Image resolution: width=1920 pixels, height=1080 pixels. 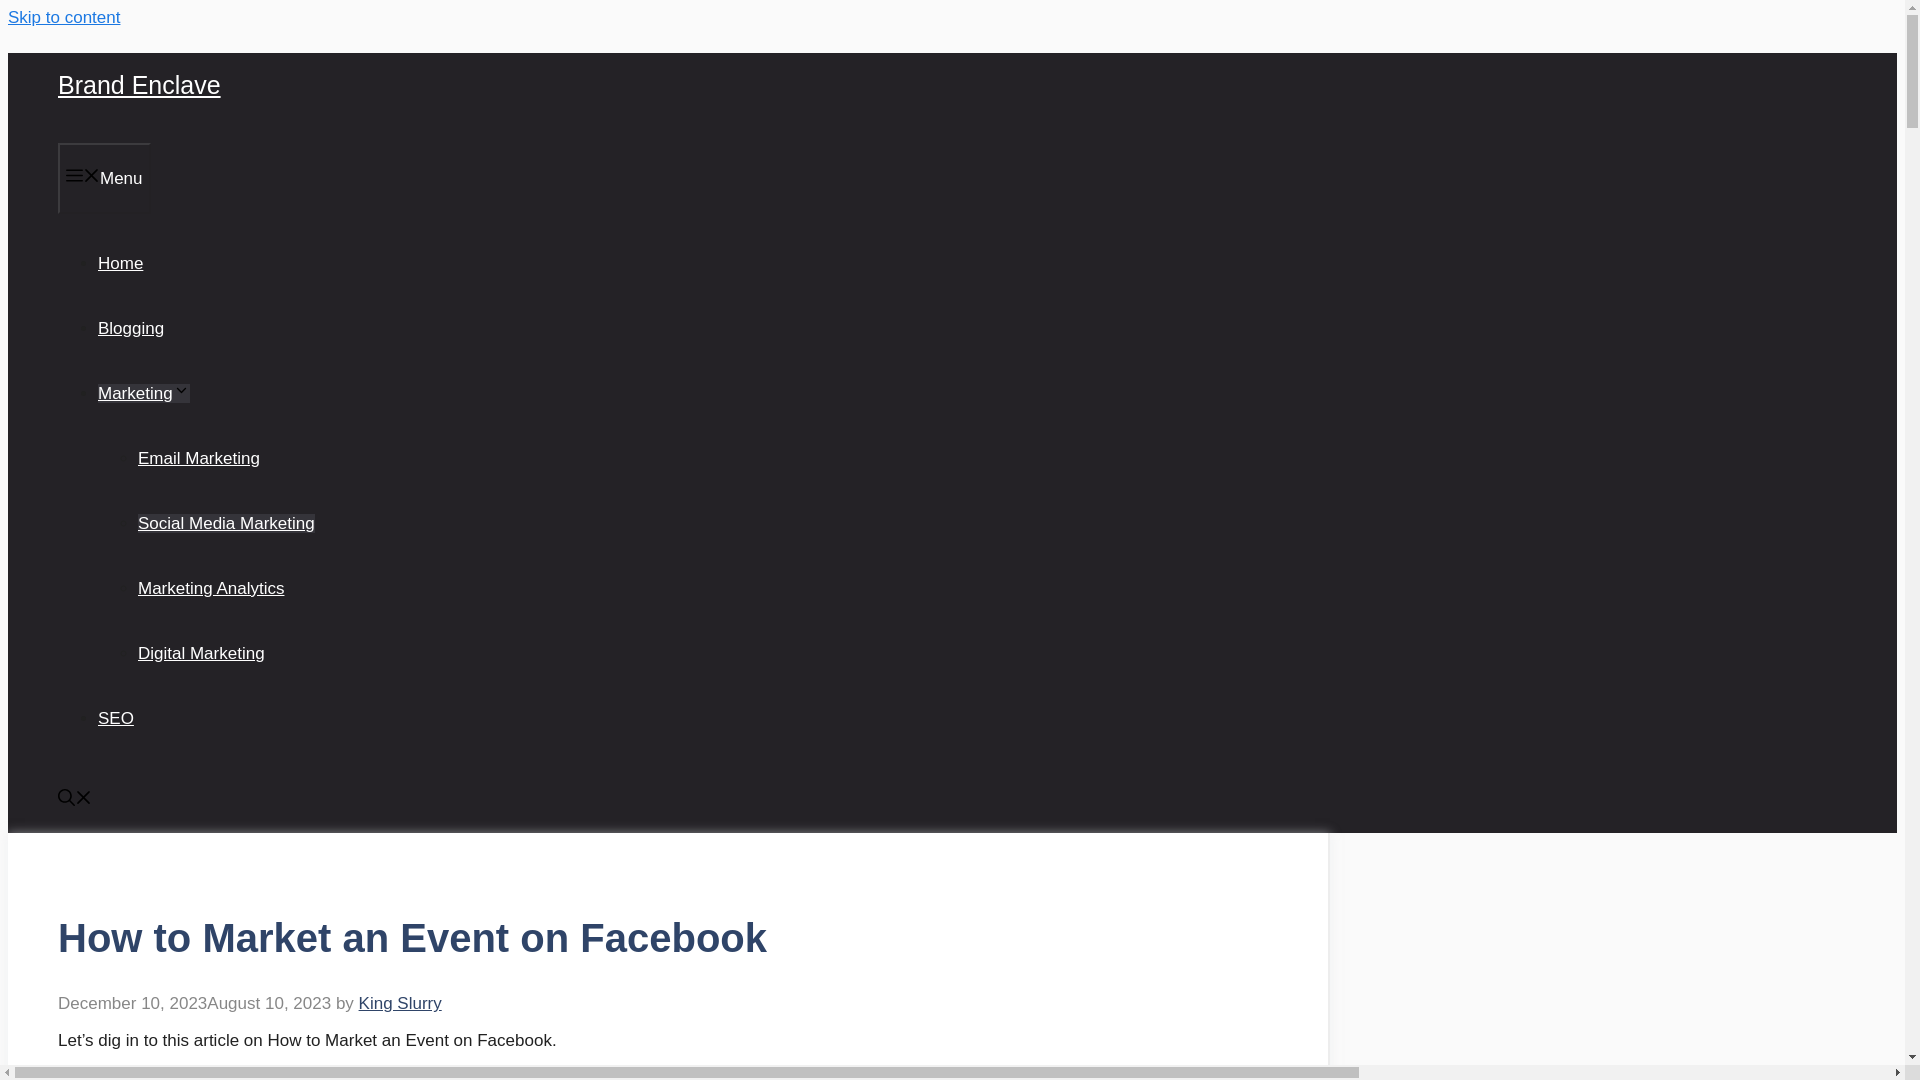 What do you see at coordinates (400, 1003) in the screenshot?
I see `King Slurry` at bounding box center [400, 1003].